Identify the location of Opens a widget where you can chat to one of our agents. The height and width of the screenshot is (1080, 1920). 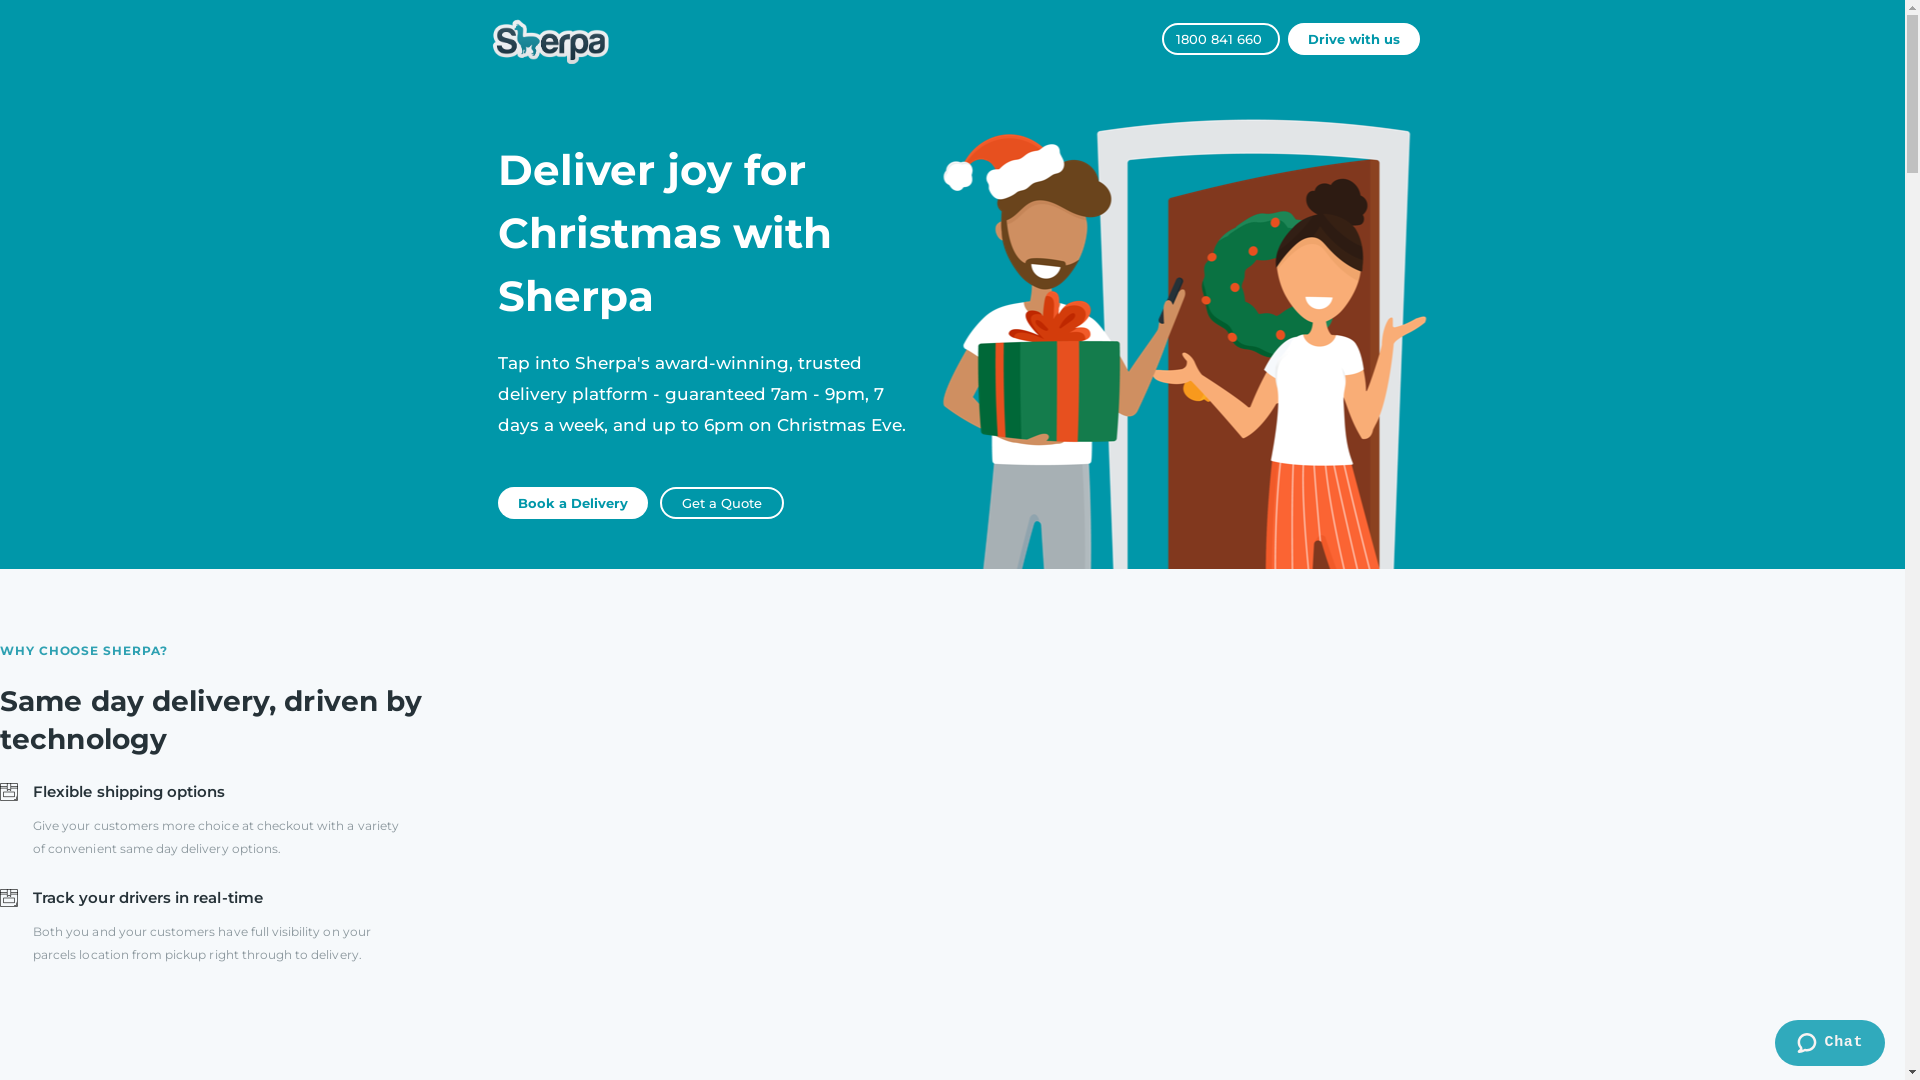
(1830, 1045).